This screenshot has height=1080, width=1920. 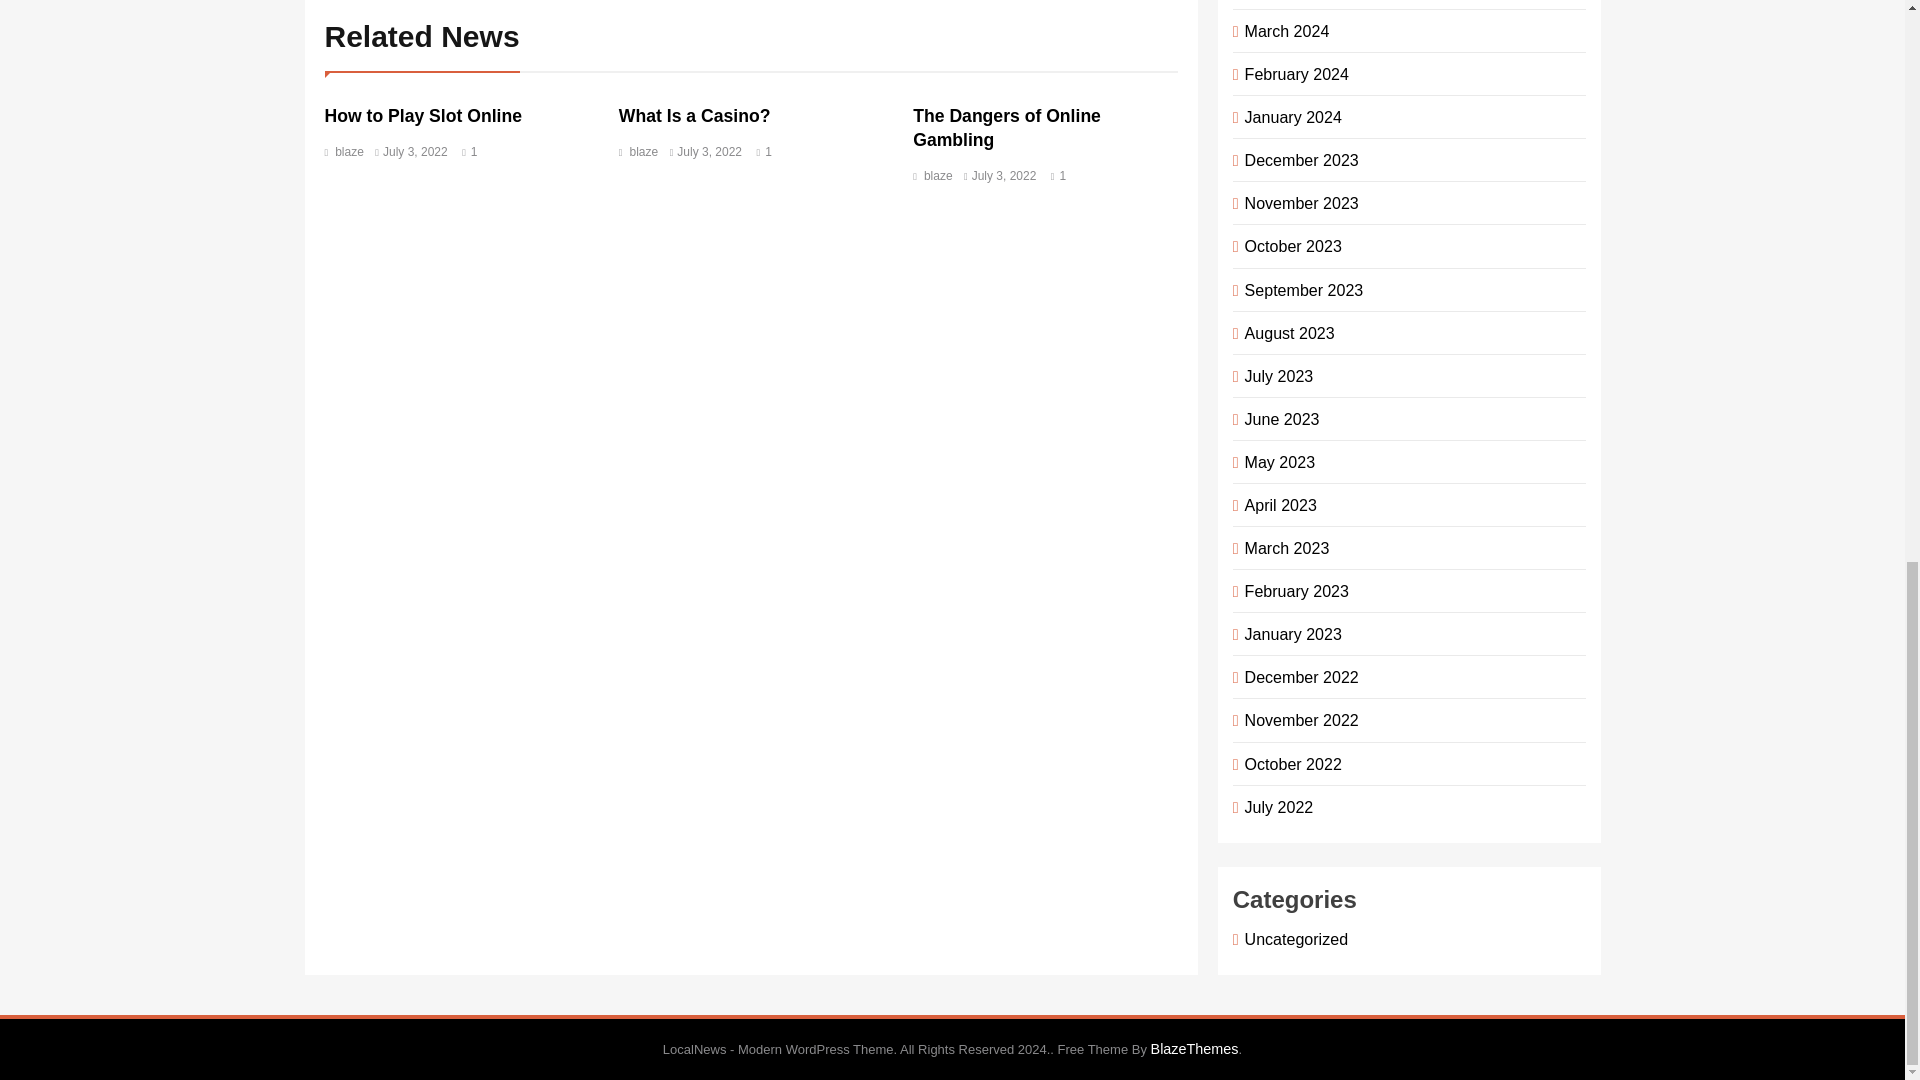 I want to click on The Dangers of Online Gambling, so click(x=1006, y=128).